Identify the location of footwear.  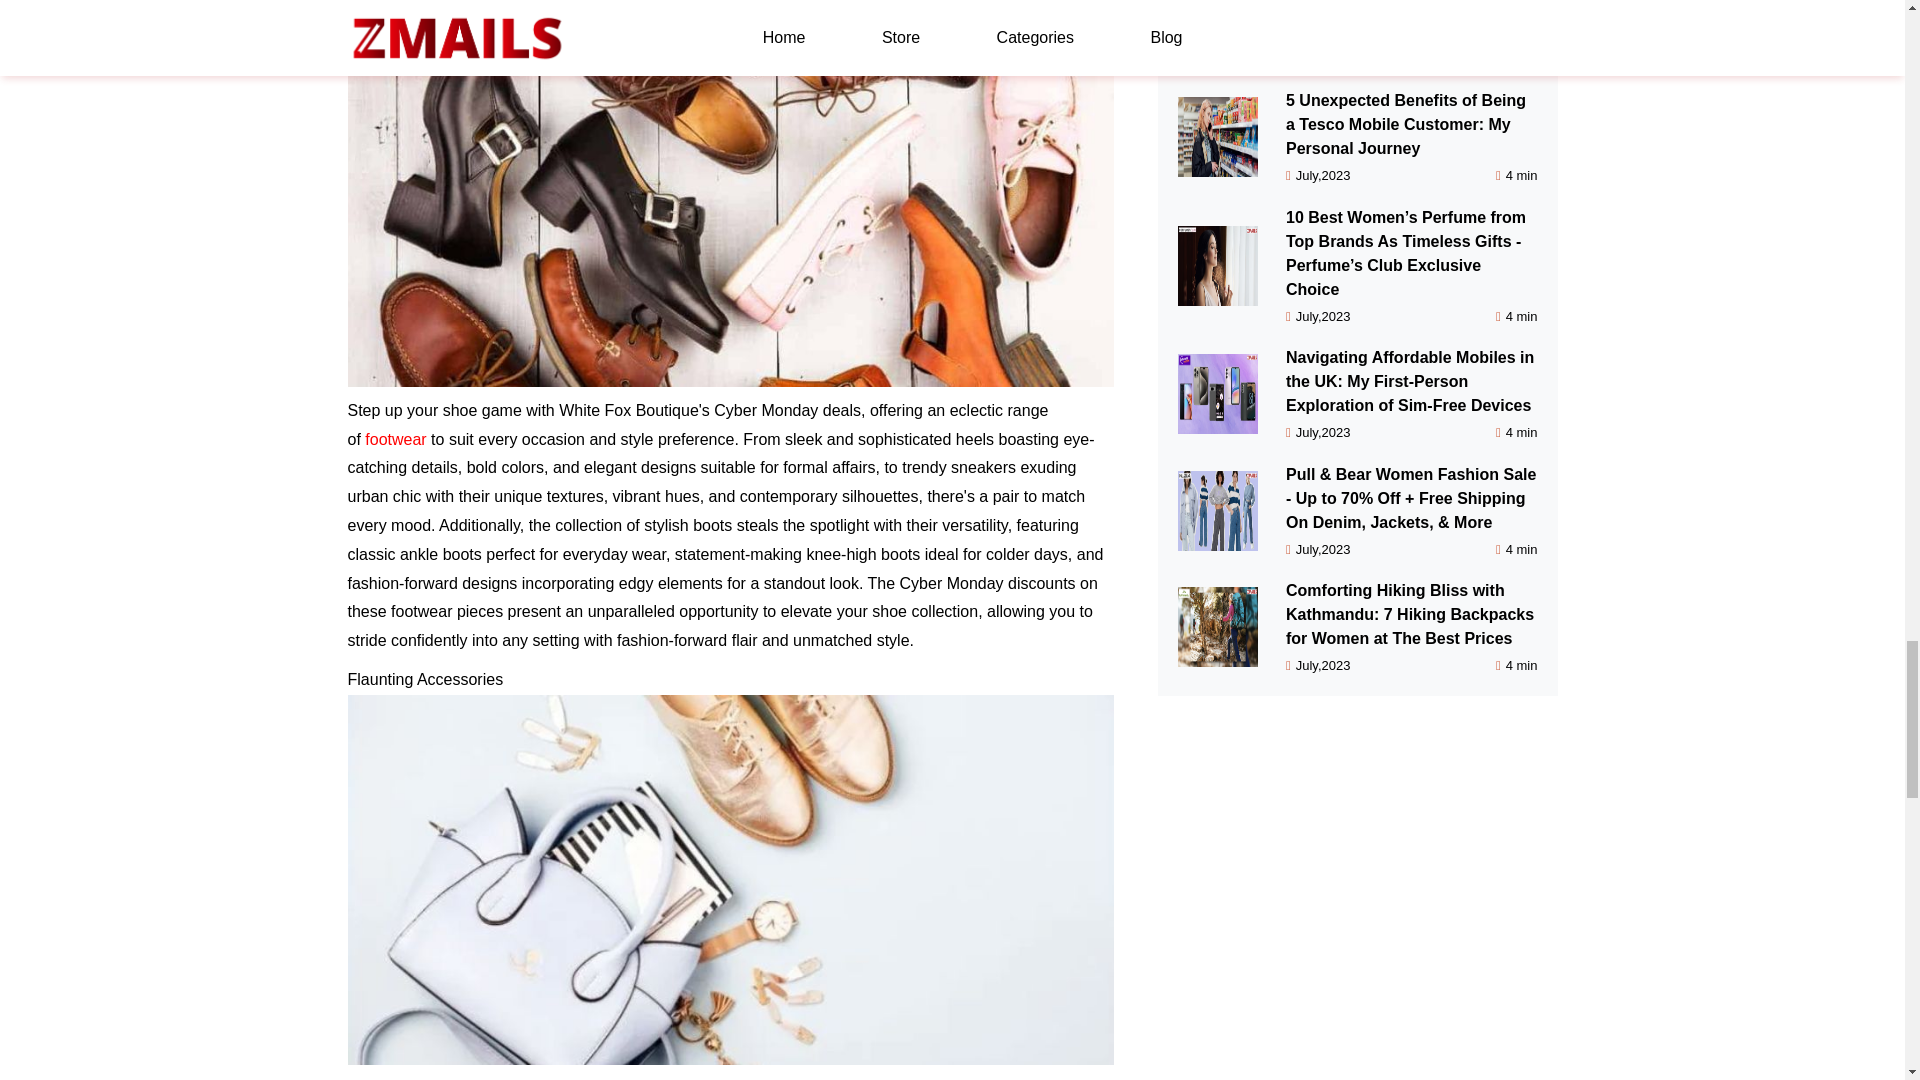
(395, 439).